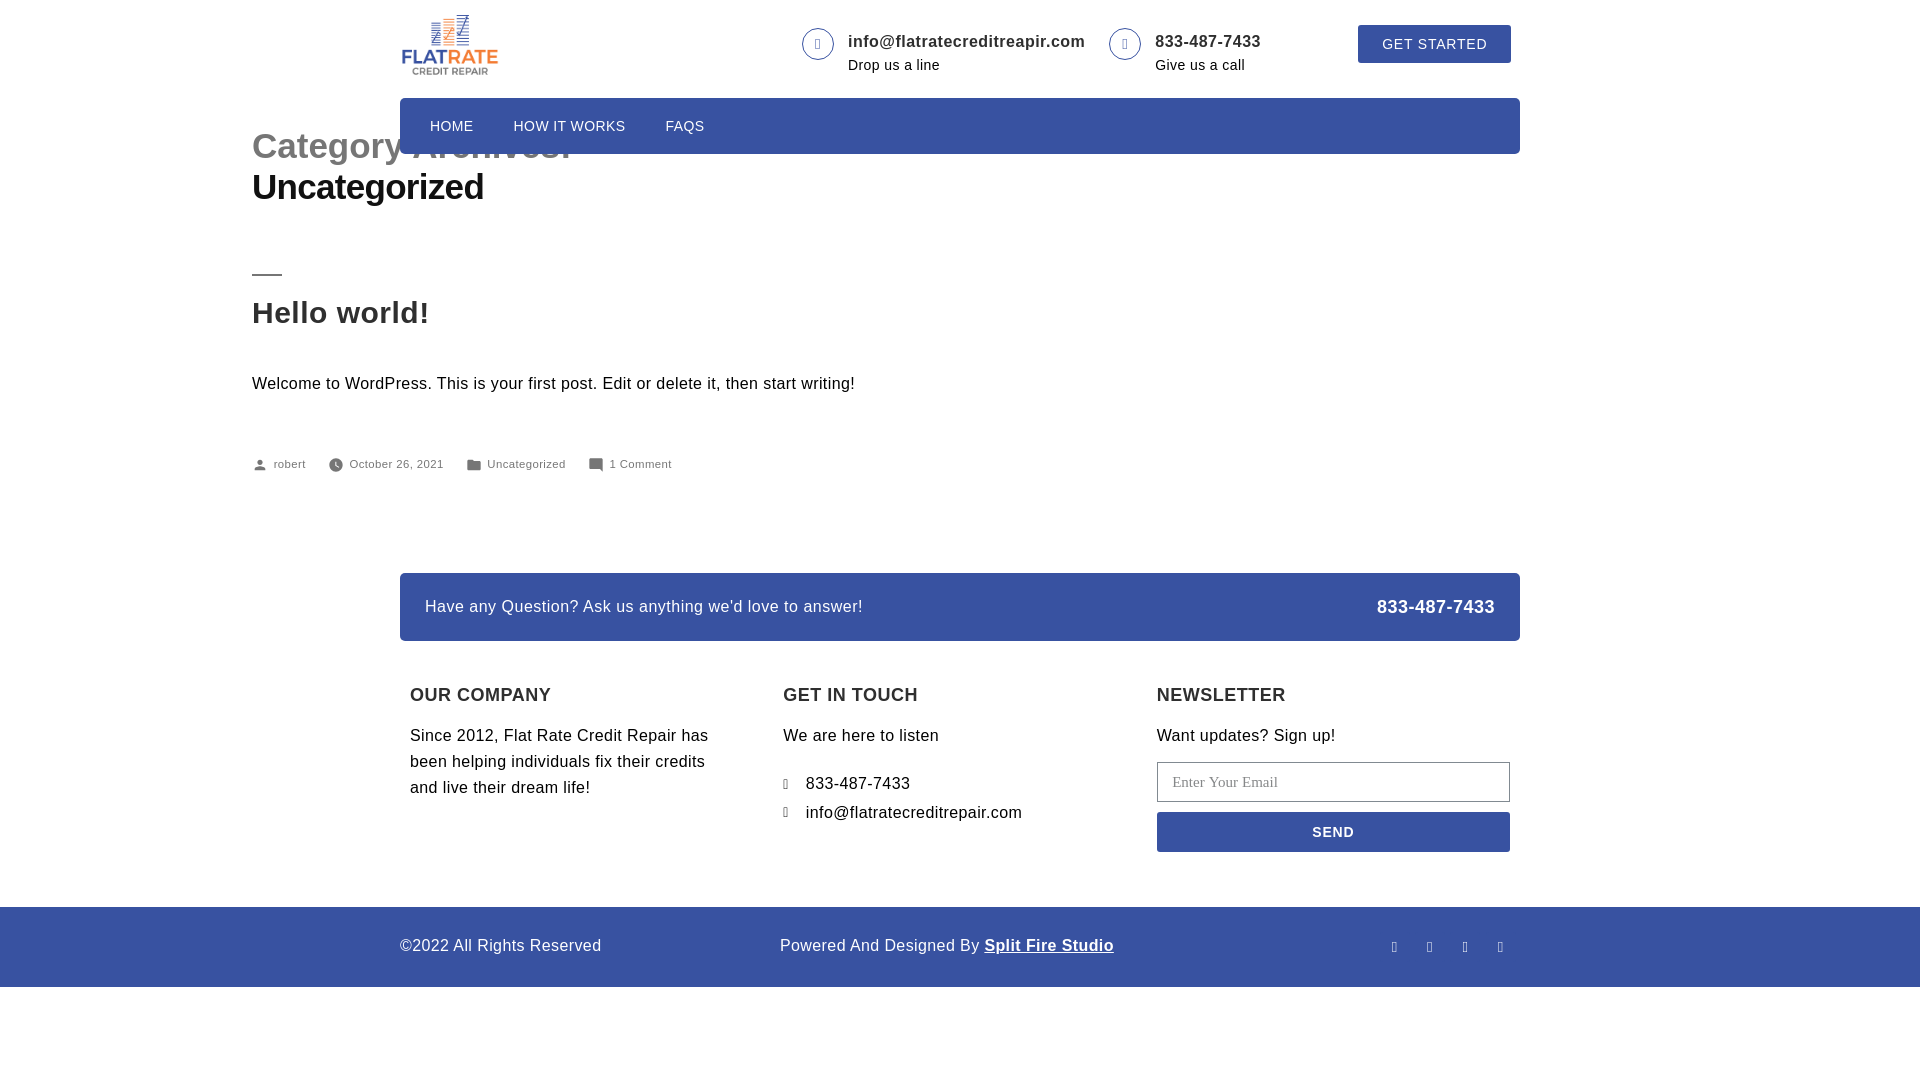 Image resolution: width=1920 pixels, height=1080 pixels. What do you see at coordinates (452, 126) in the screenshot?
I see `HOME` at bounding box center [452, 126].